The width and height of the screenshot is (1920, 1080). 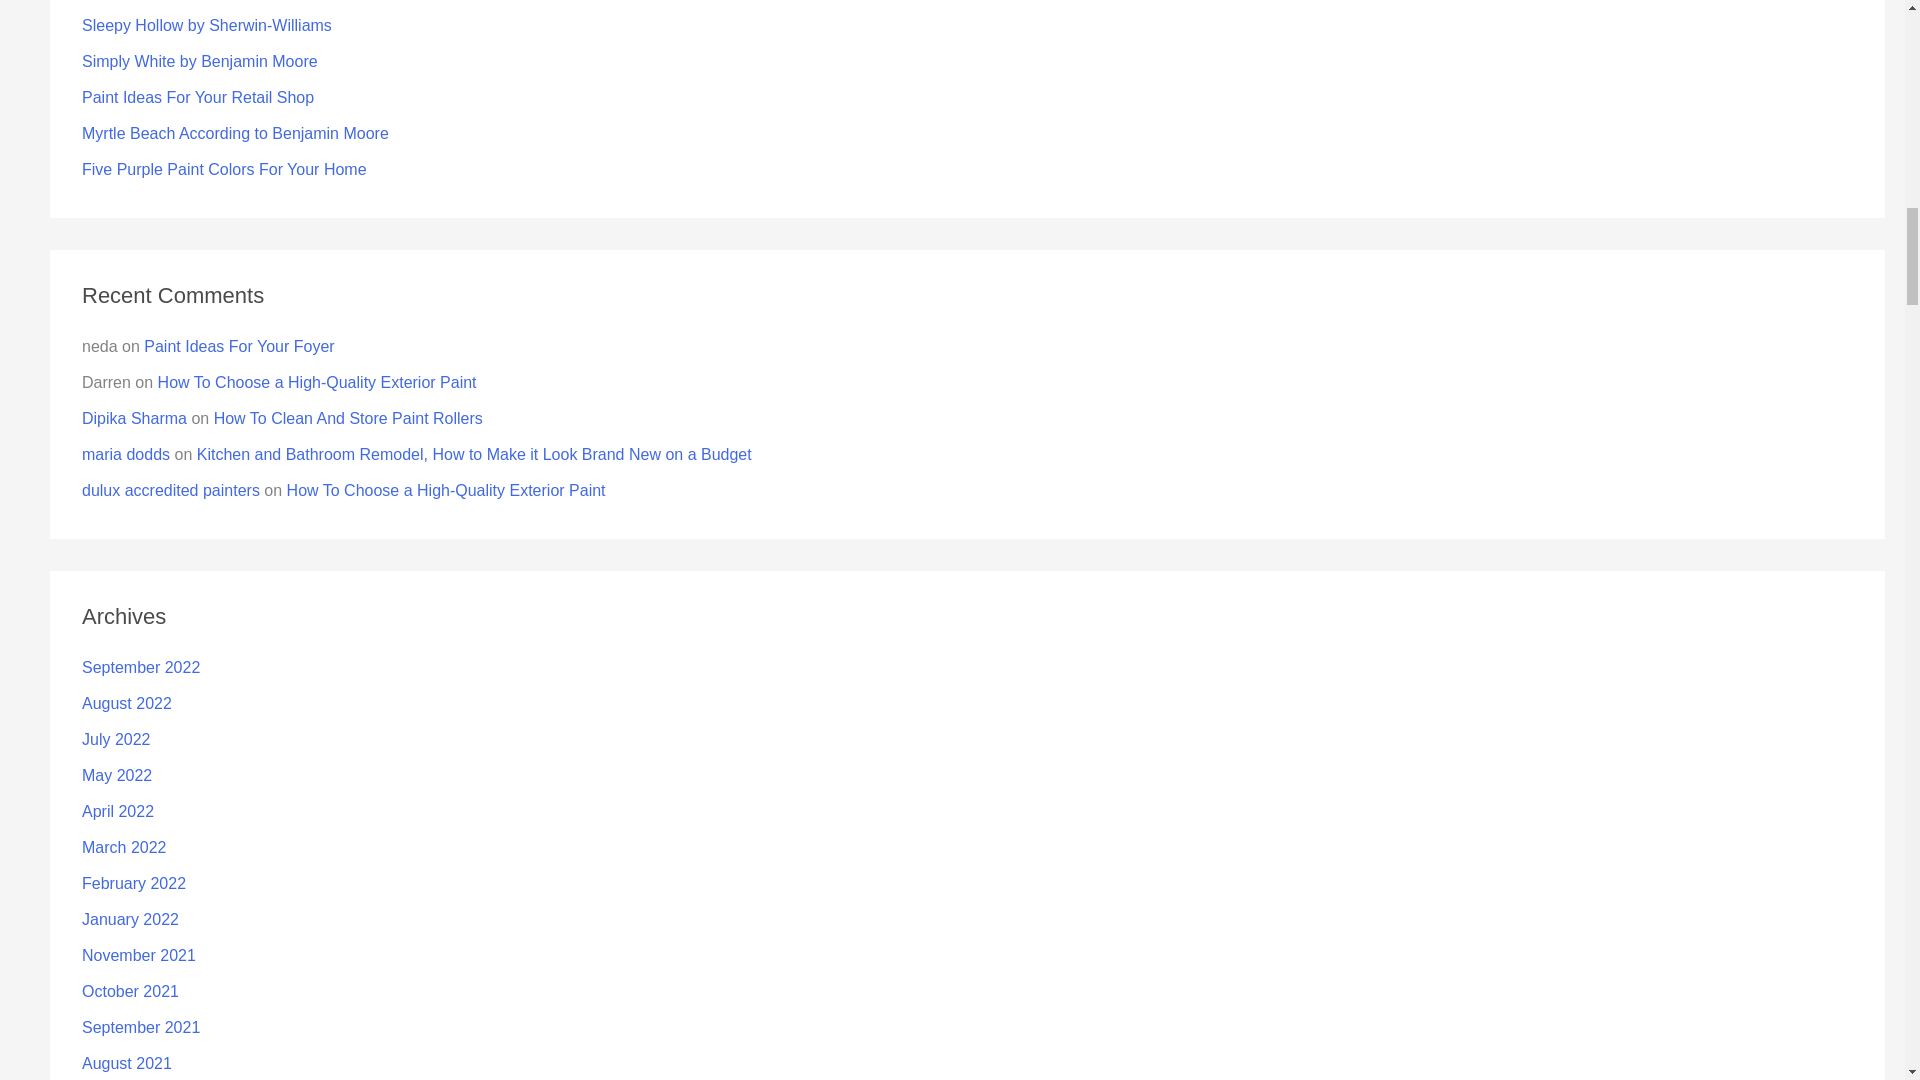 I want to click on Sleepy Hollow by Sherwin-Williams, so click(x=207, y=25).